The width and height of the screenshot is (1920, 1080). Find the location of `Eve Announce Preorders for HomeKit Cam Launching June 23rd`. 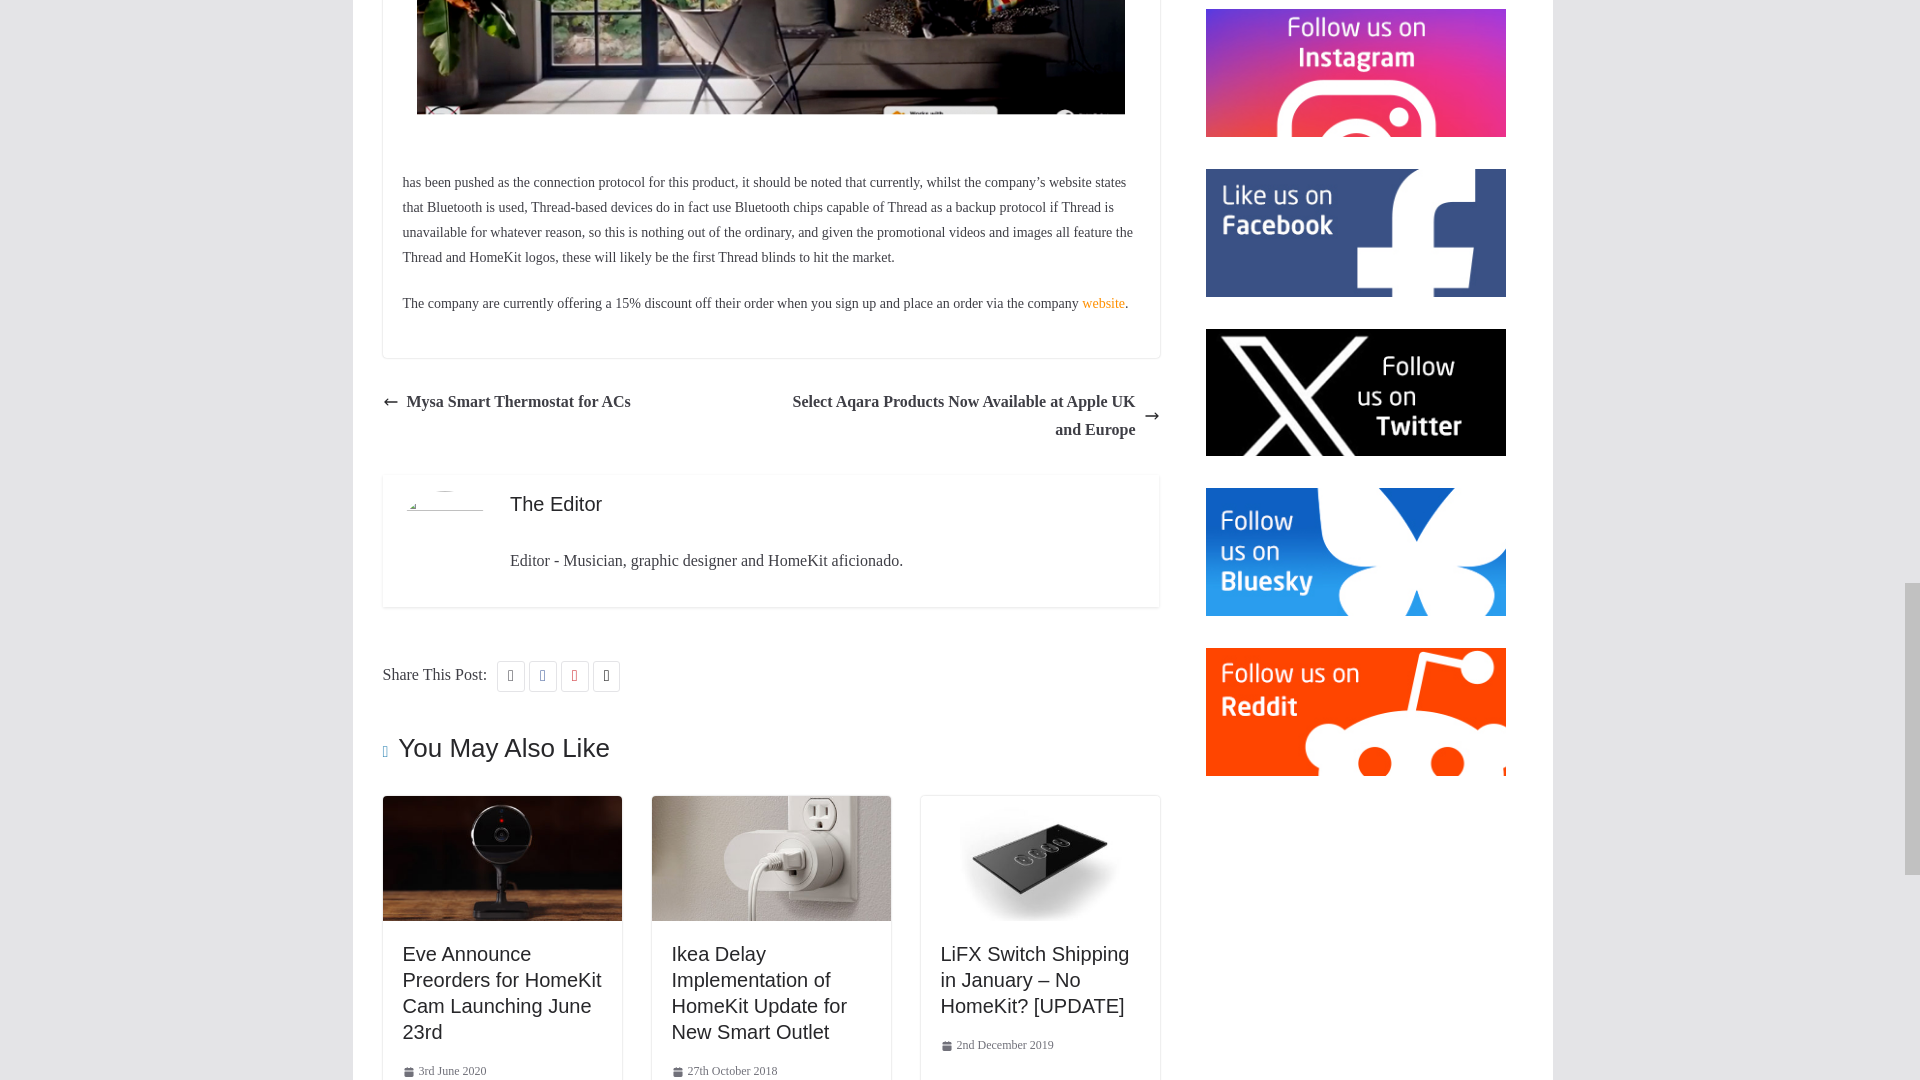

Eve Announce Preorders for HomeKit Cam Launching June 23rd is located at coordinates (501, 809).